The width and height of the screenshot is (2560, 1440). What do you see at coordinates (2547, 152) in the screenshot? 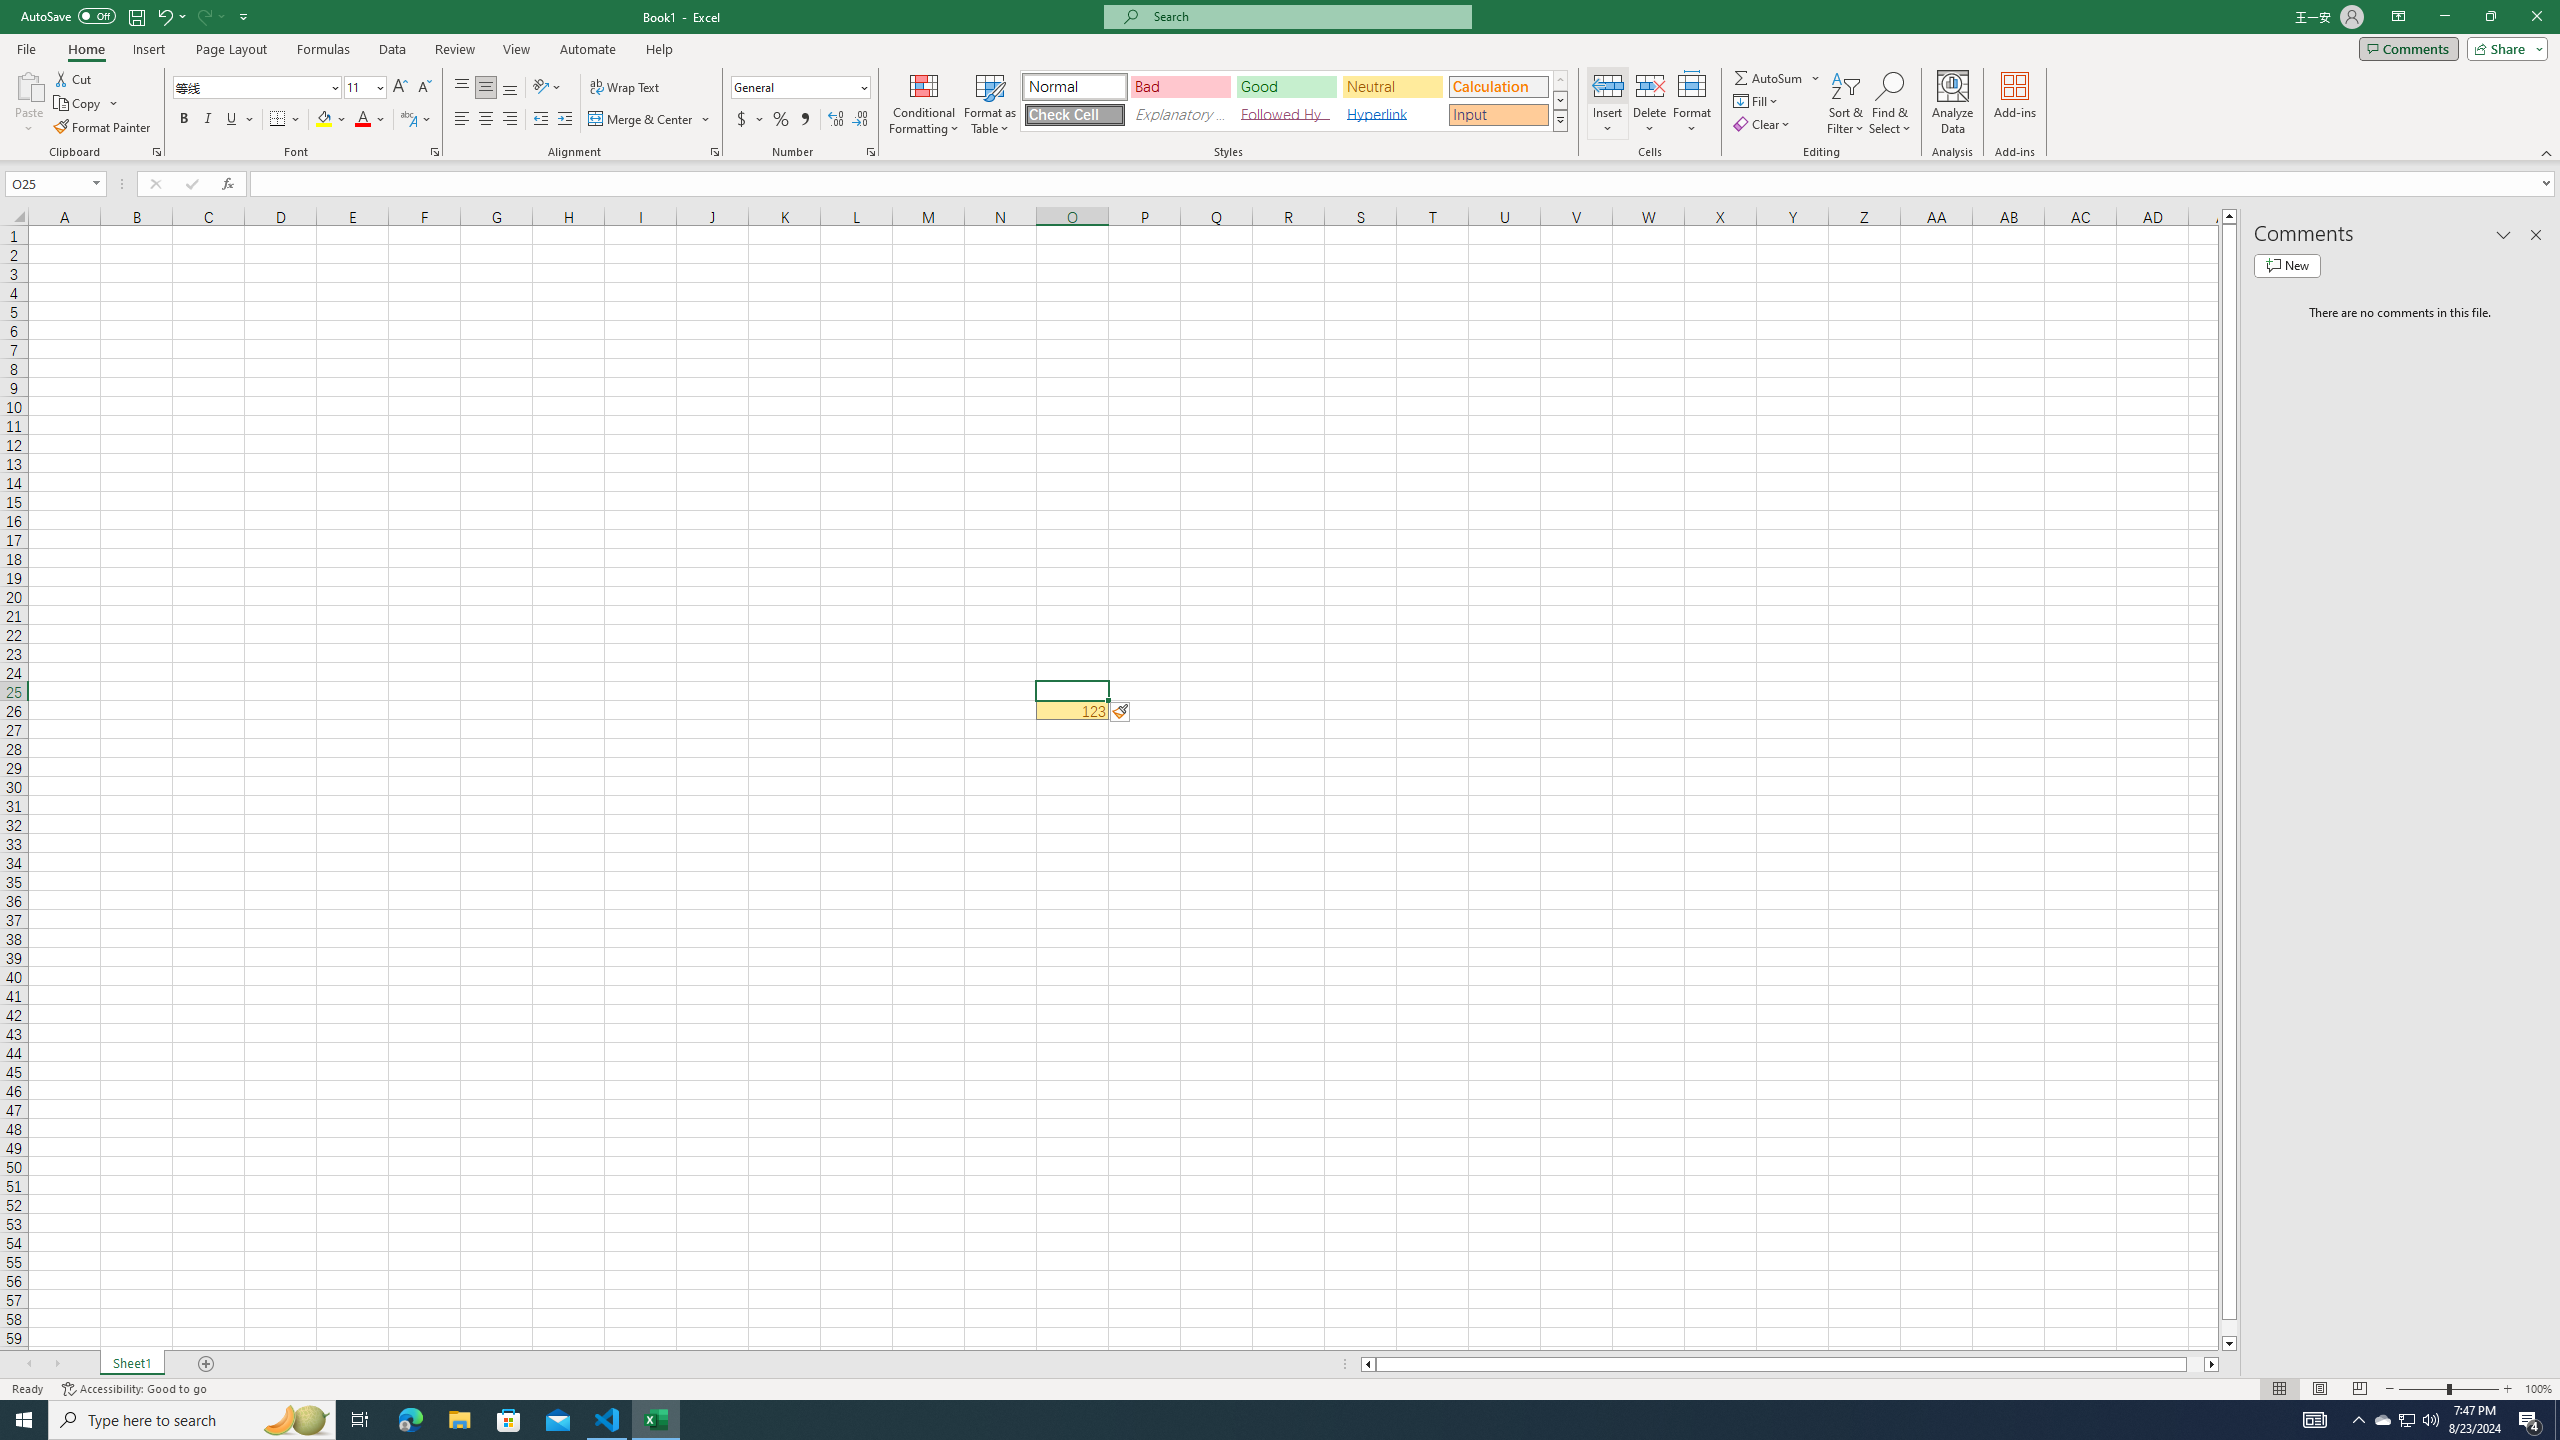
I see `Collapse the Ribbon` at bounding box center [2547, 152].